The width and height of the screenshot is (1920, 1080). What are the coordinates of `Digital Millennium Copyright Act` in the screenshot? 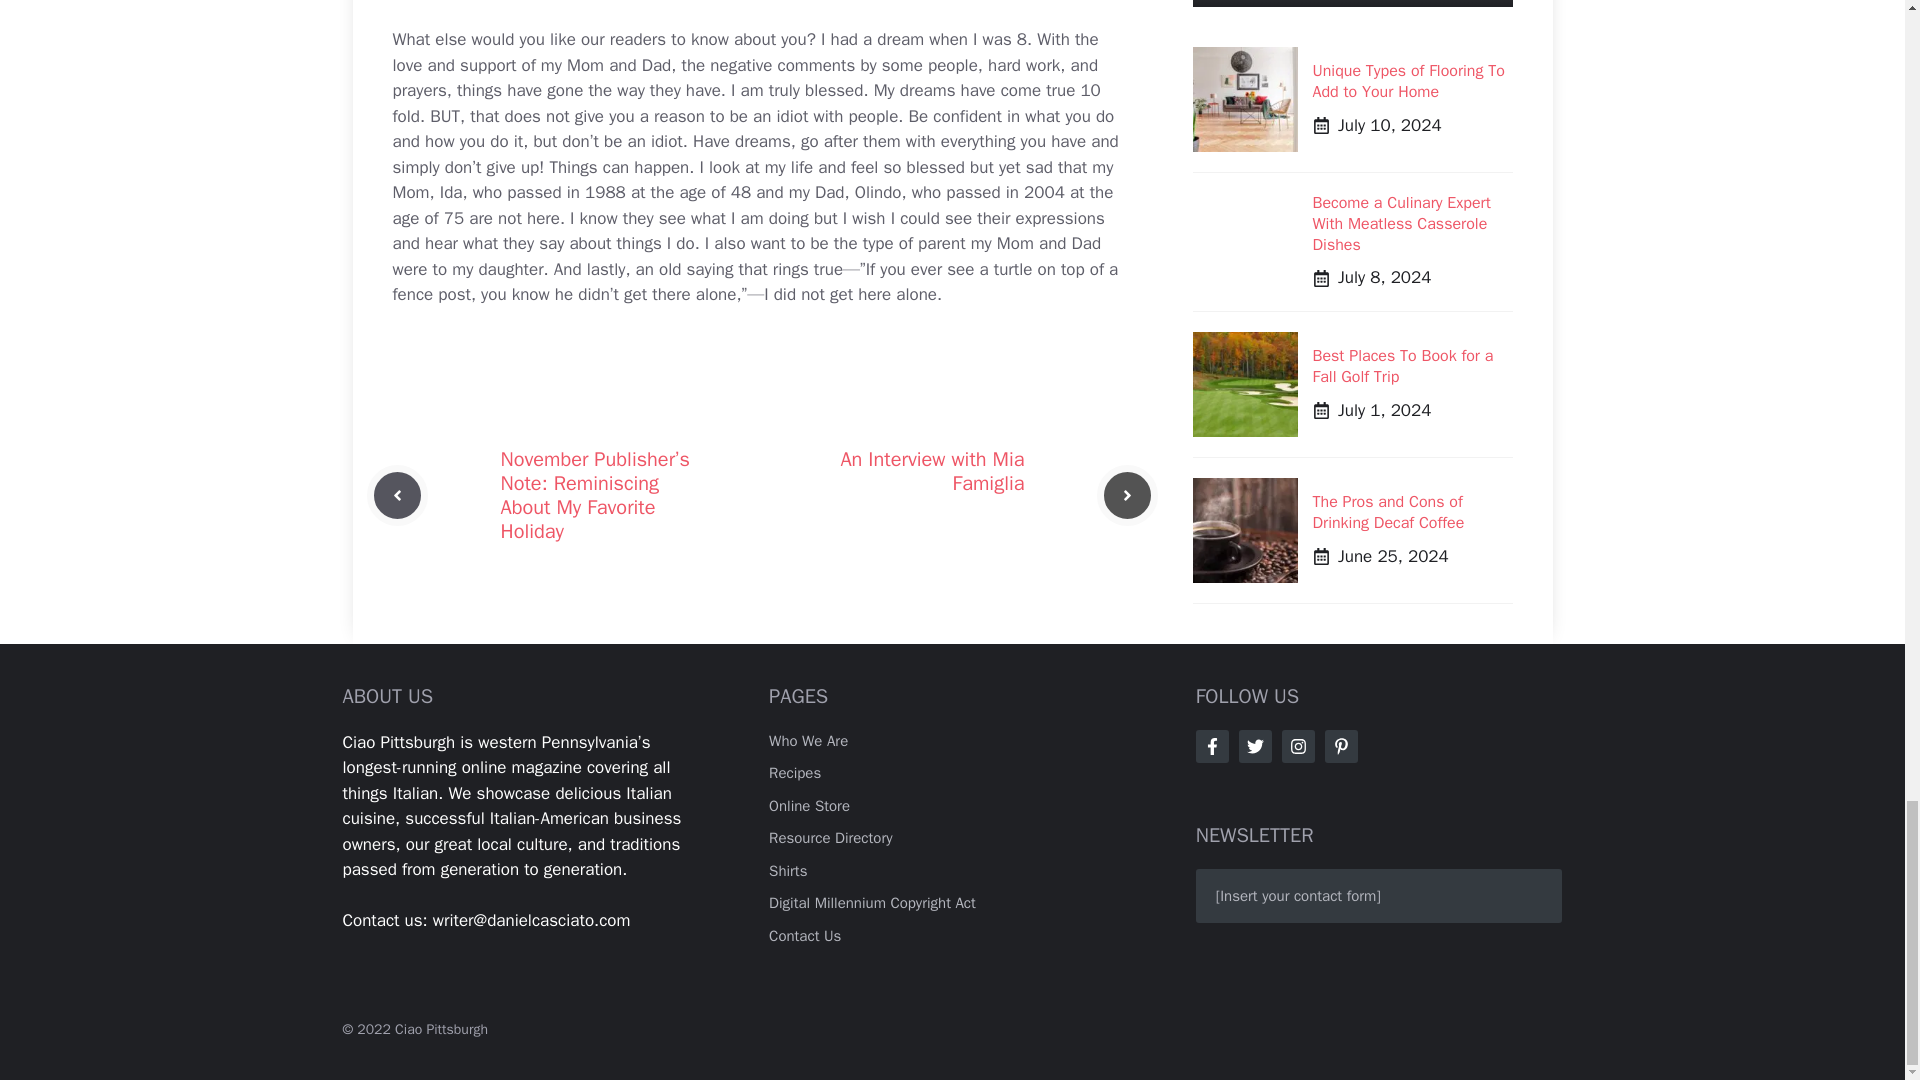 It's located at (872, 902).